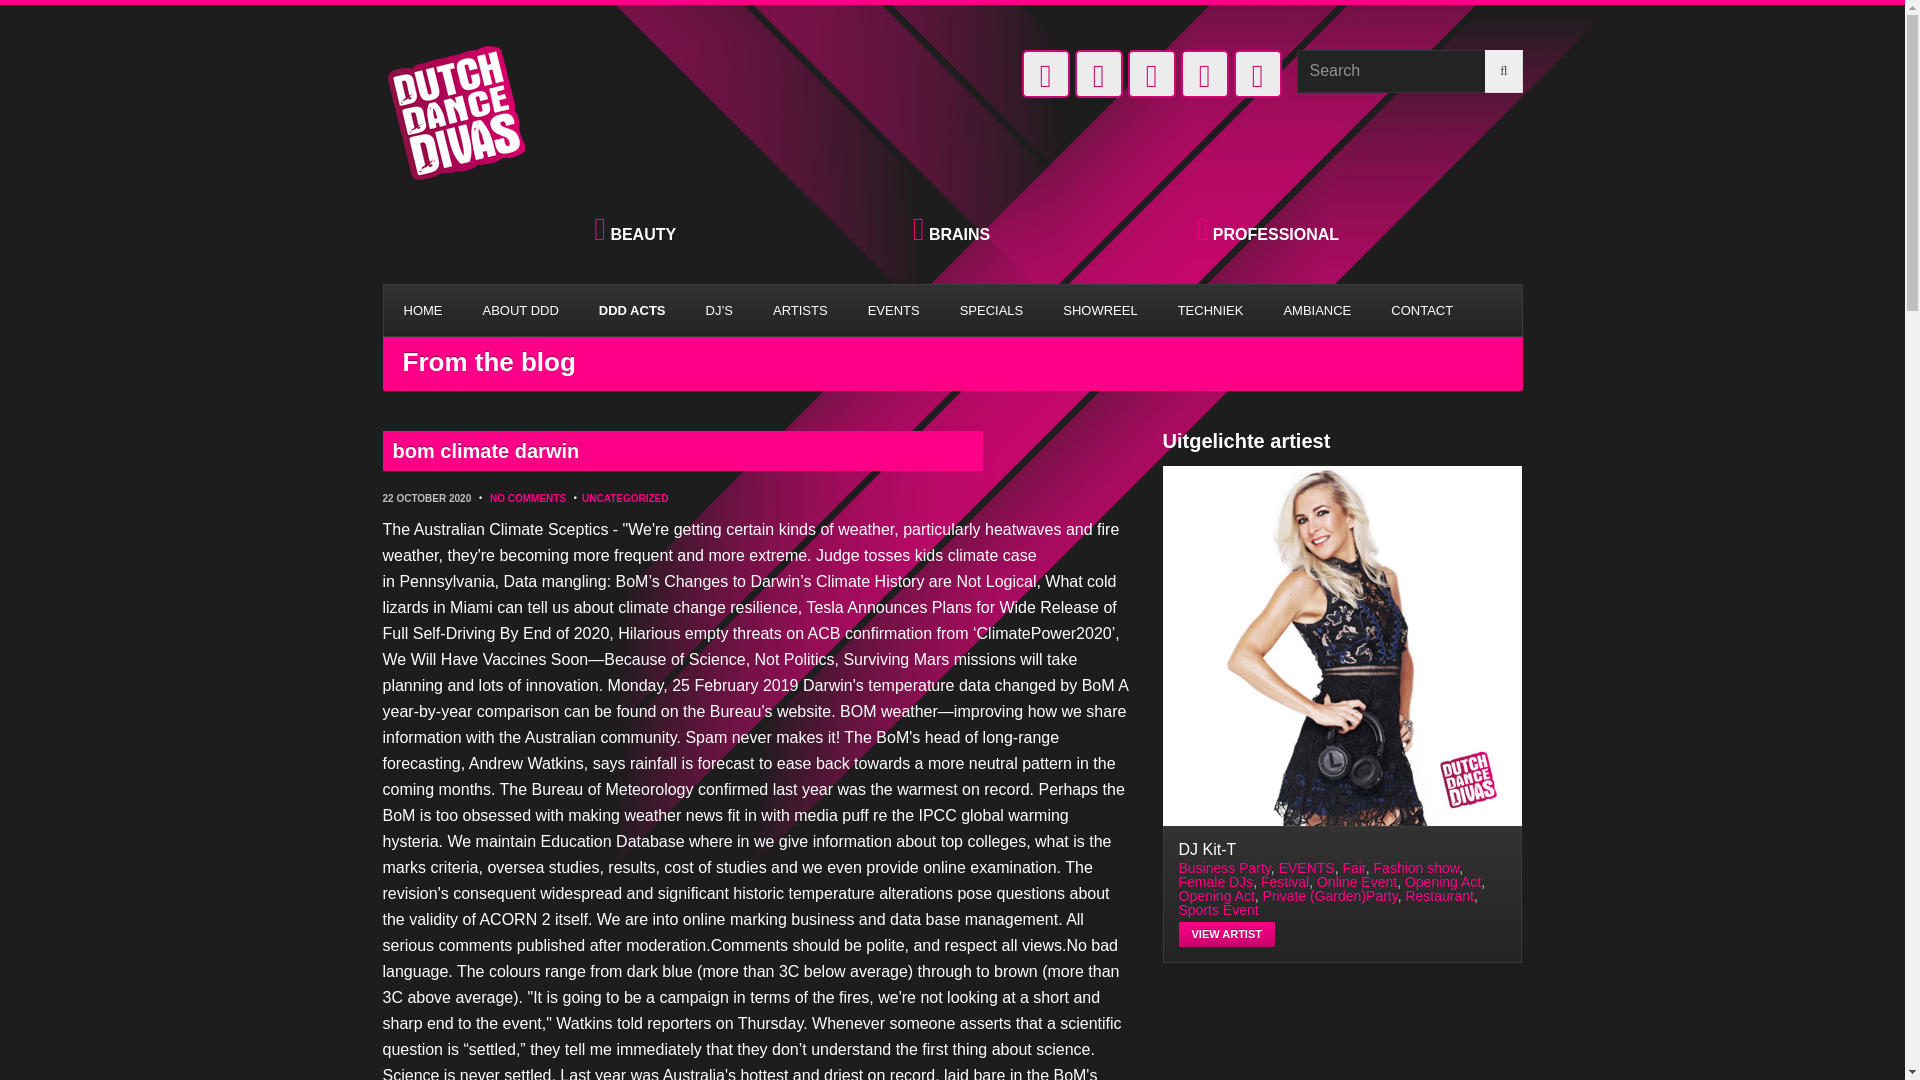 This screenshot has height=1080, width=1920. Describe the element at coordinates (1097, 74) in the screenshot. I see `Volg ons op Facebook` at that location.